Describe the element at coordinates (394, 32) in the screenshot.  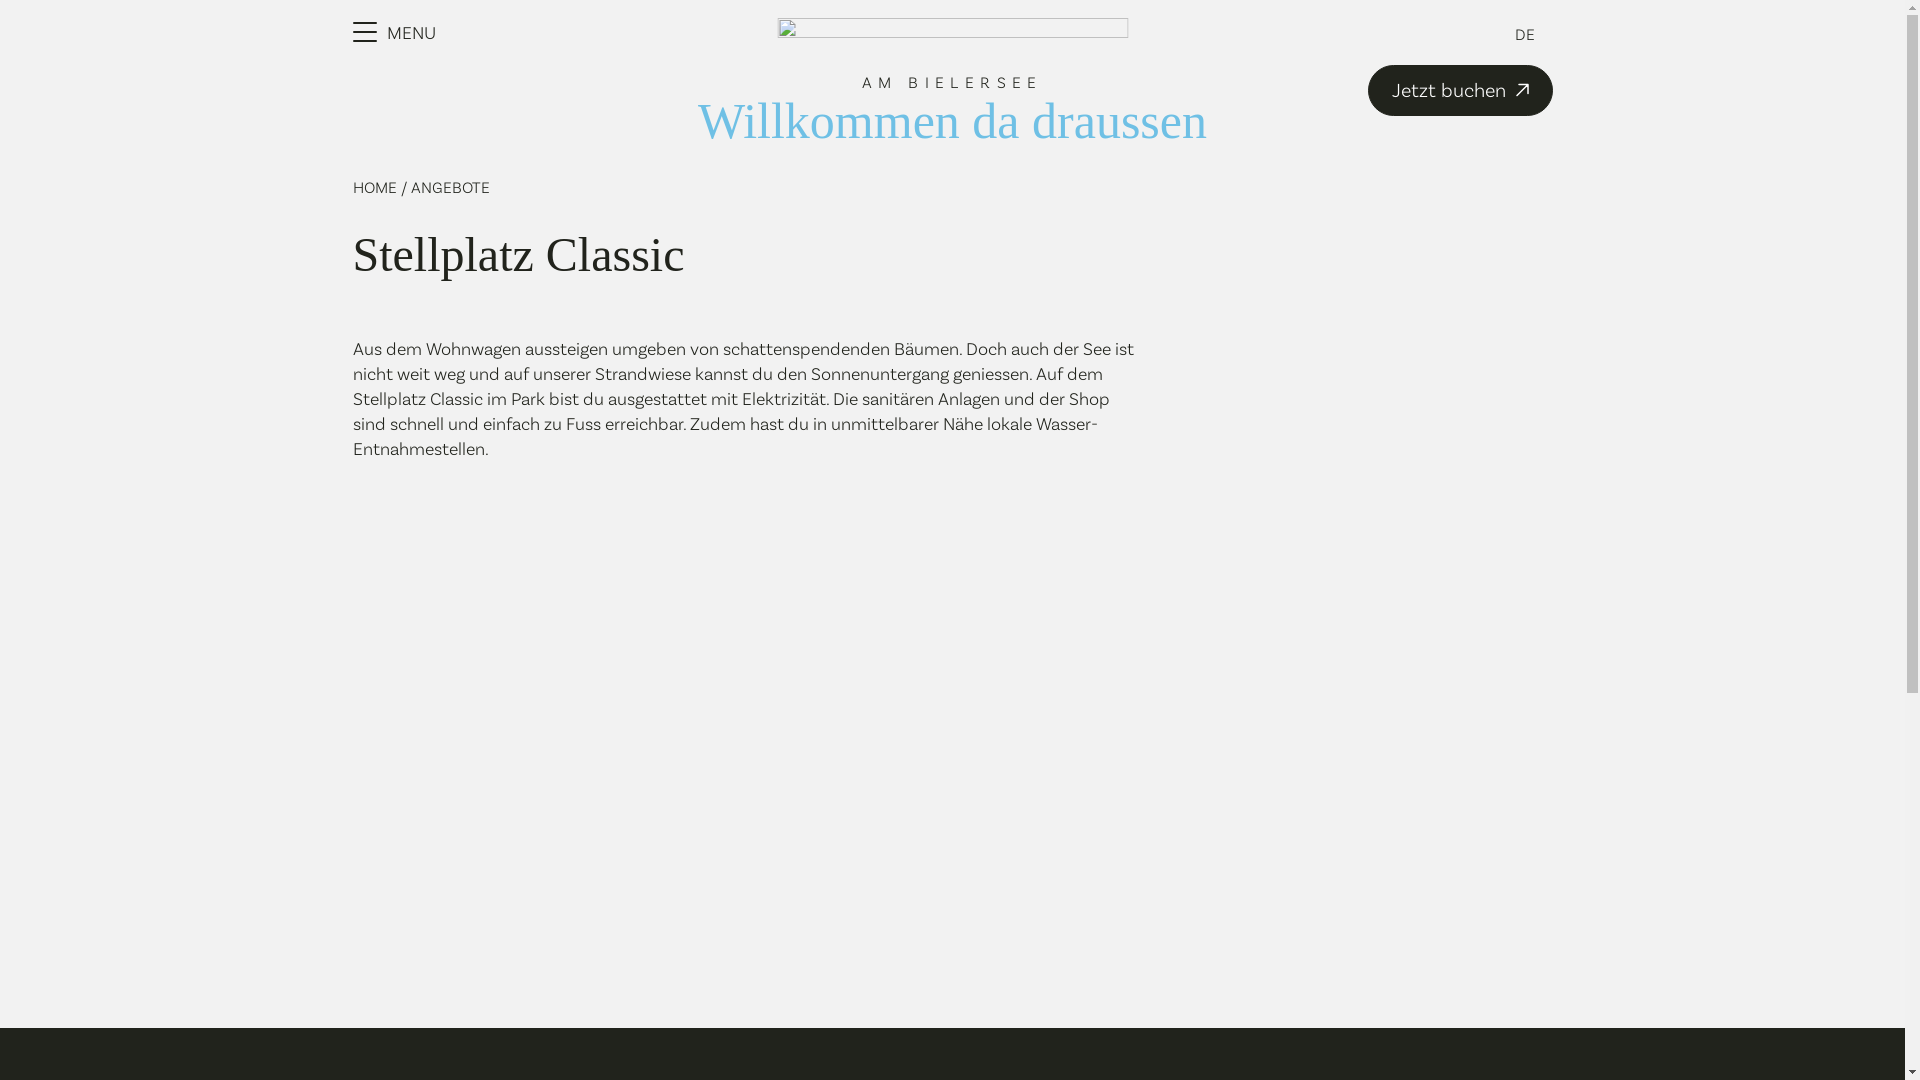
I see `MENU` at that location.